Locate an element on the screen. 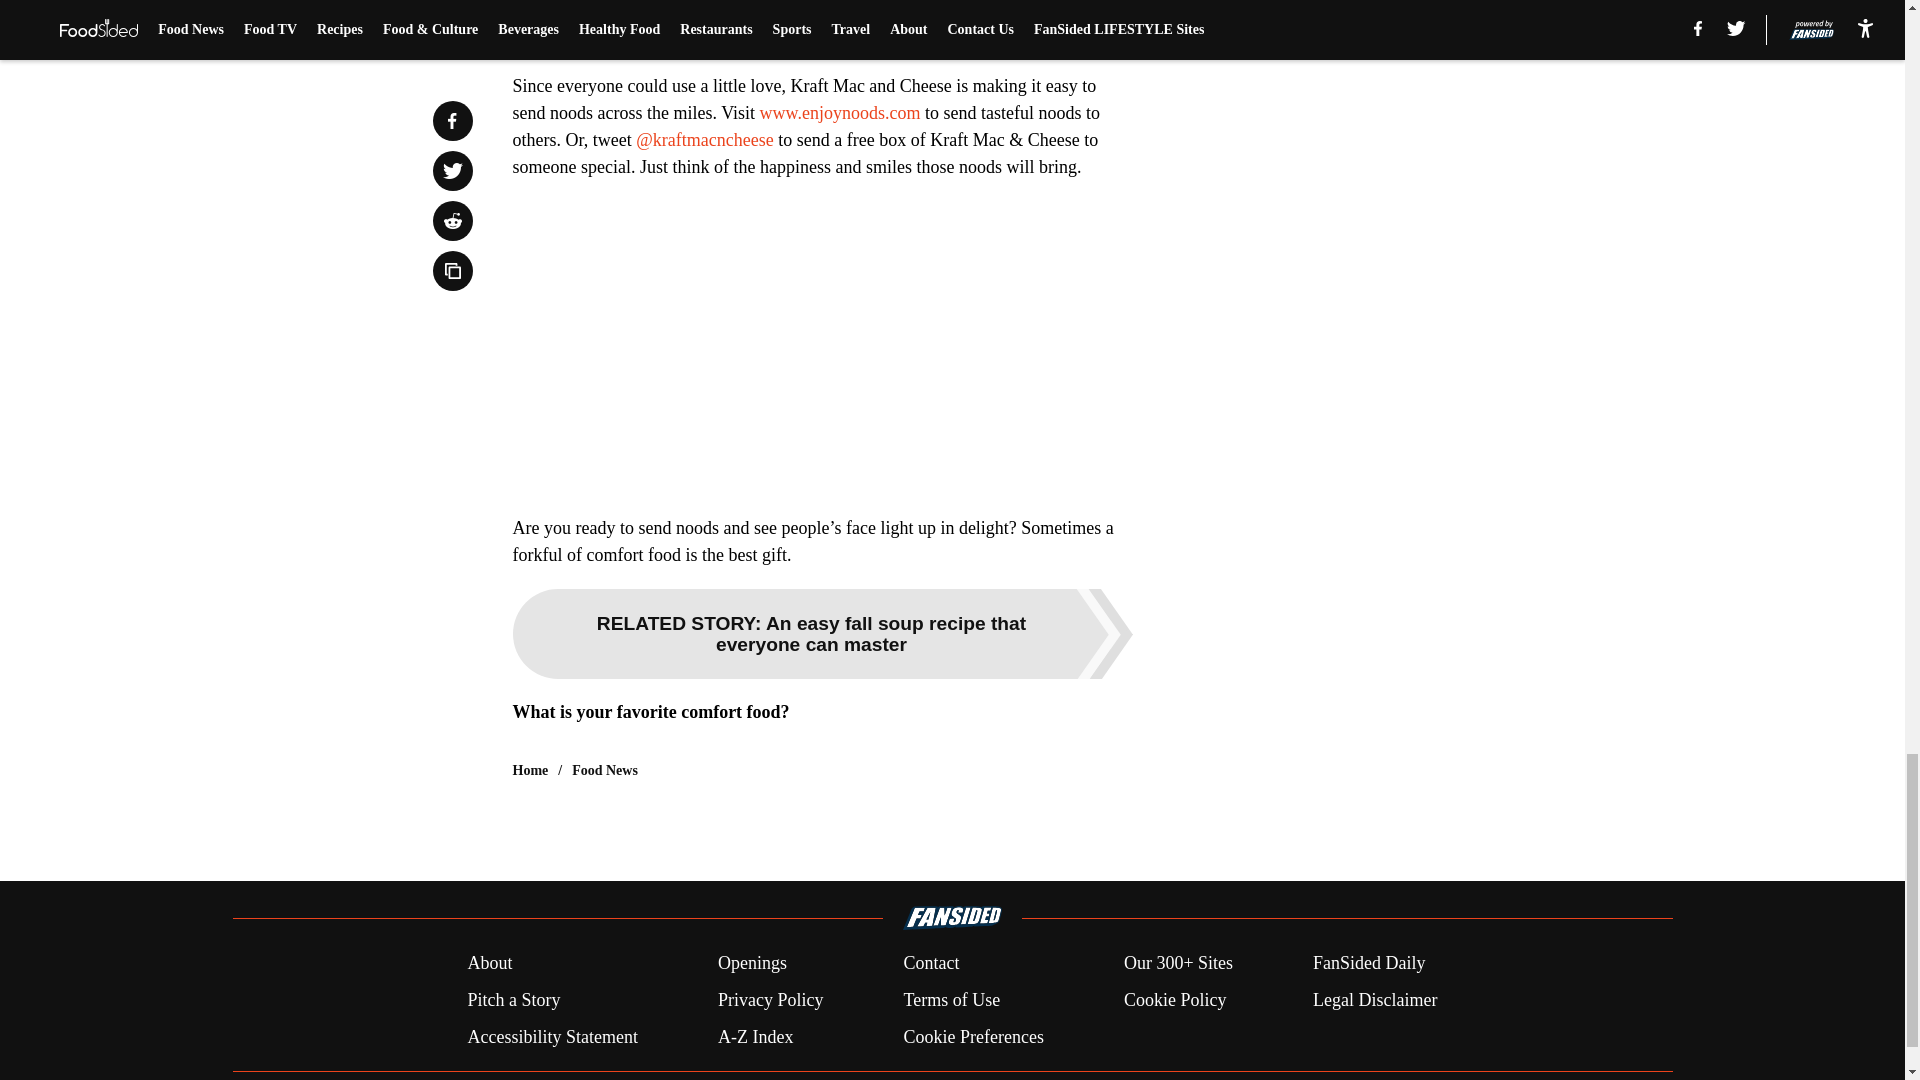  Pitch a Story is located at coordinates (513, 1000).